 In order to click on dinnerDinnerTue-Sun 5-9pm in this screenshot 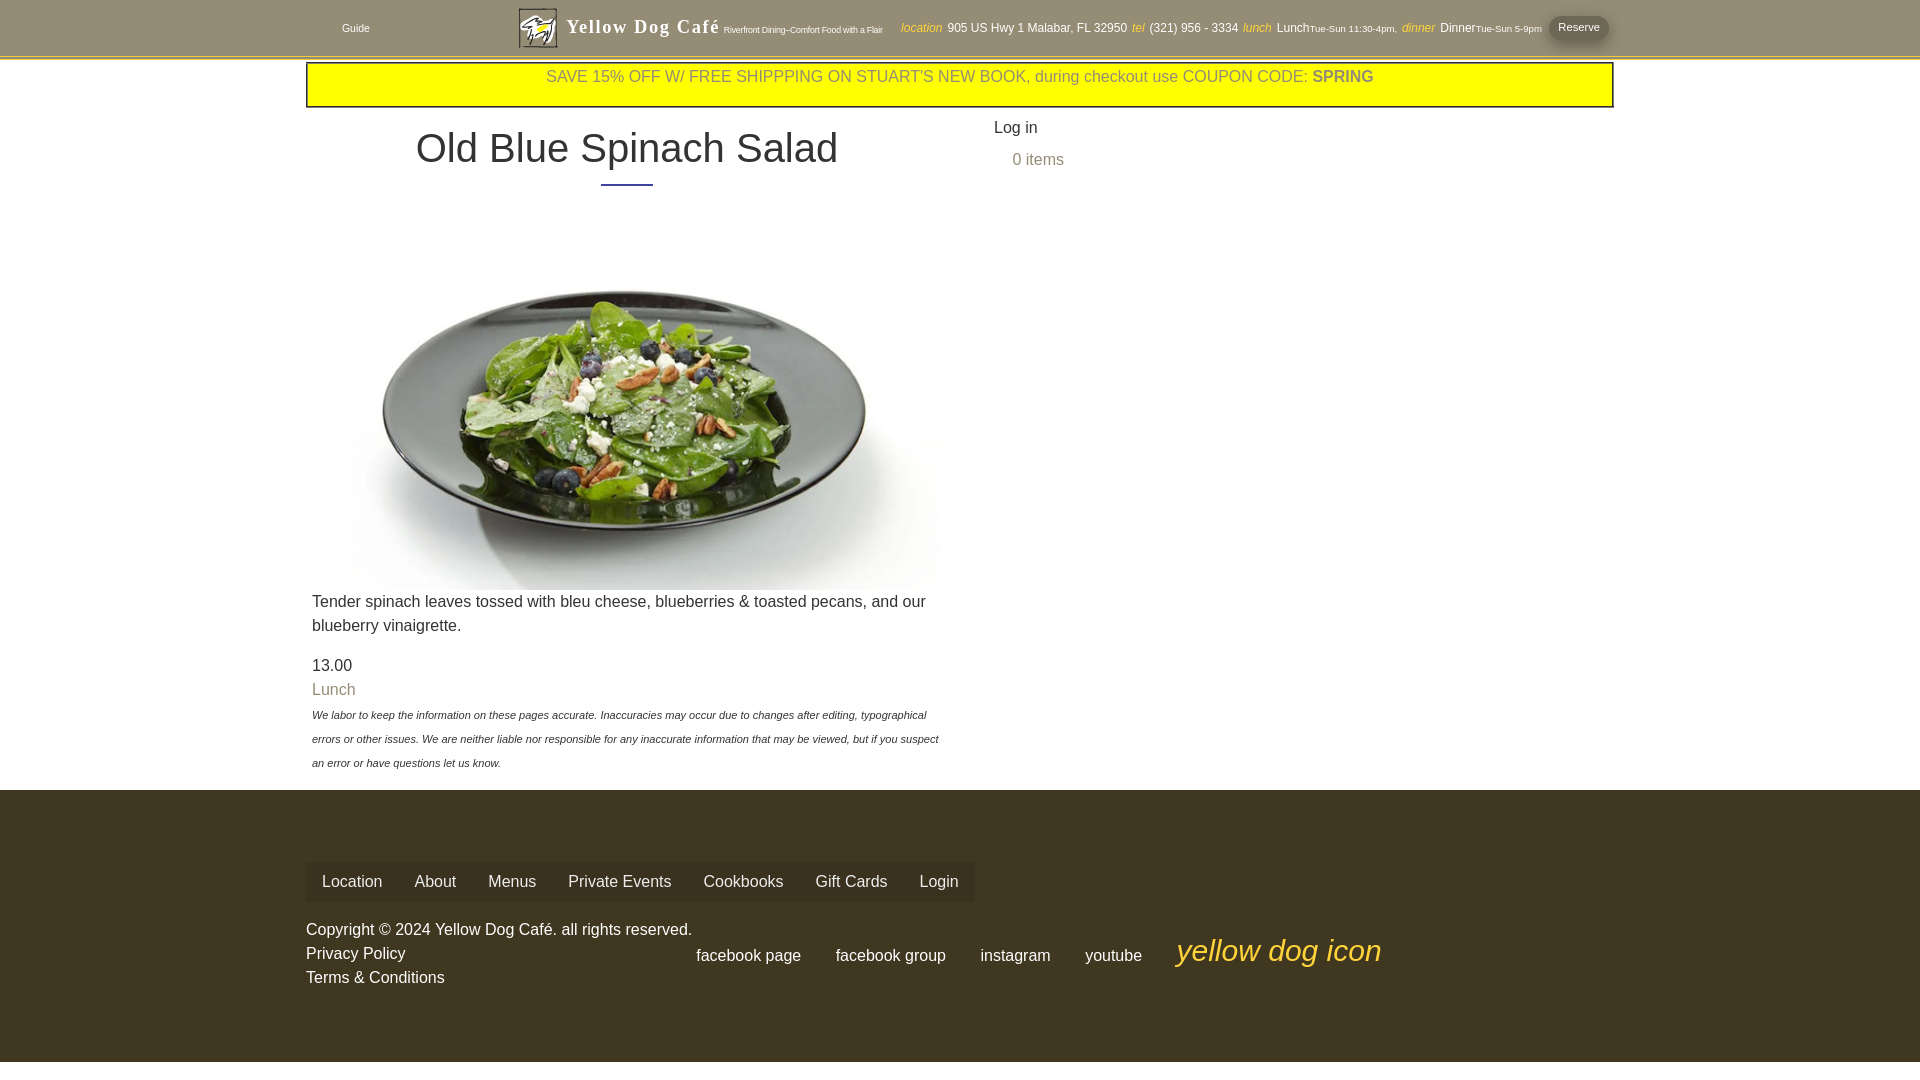, I will do `click(1471, 27)`.